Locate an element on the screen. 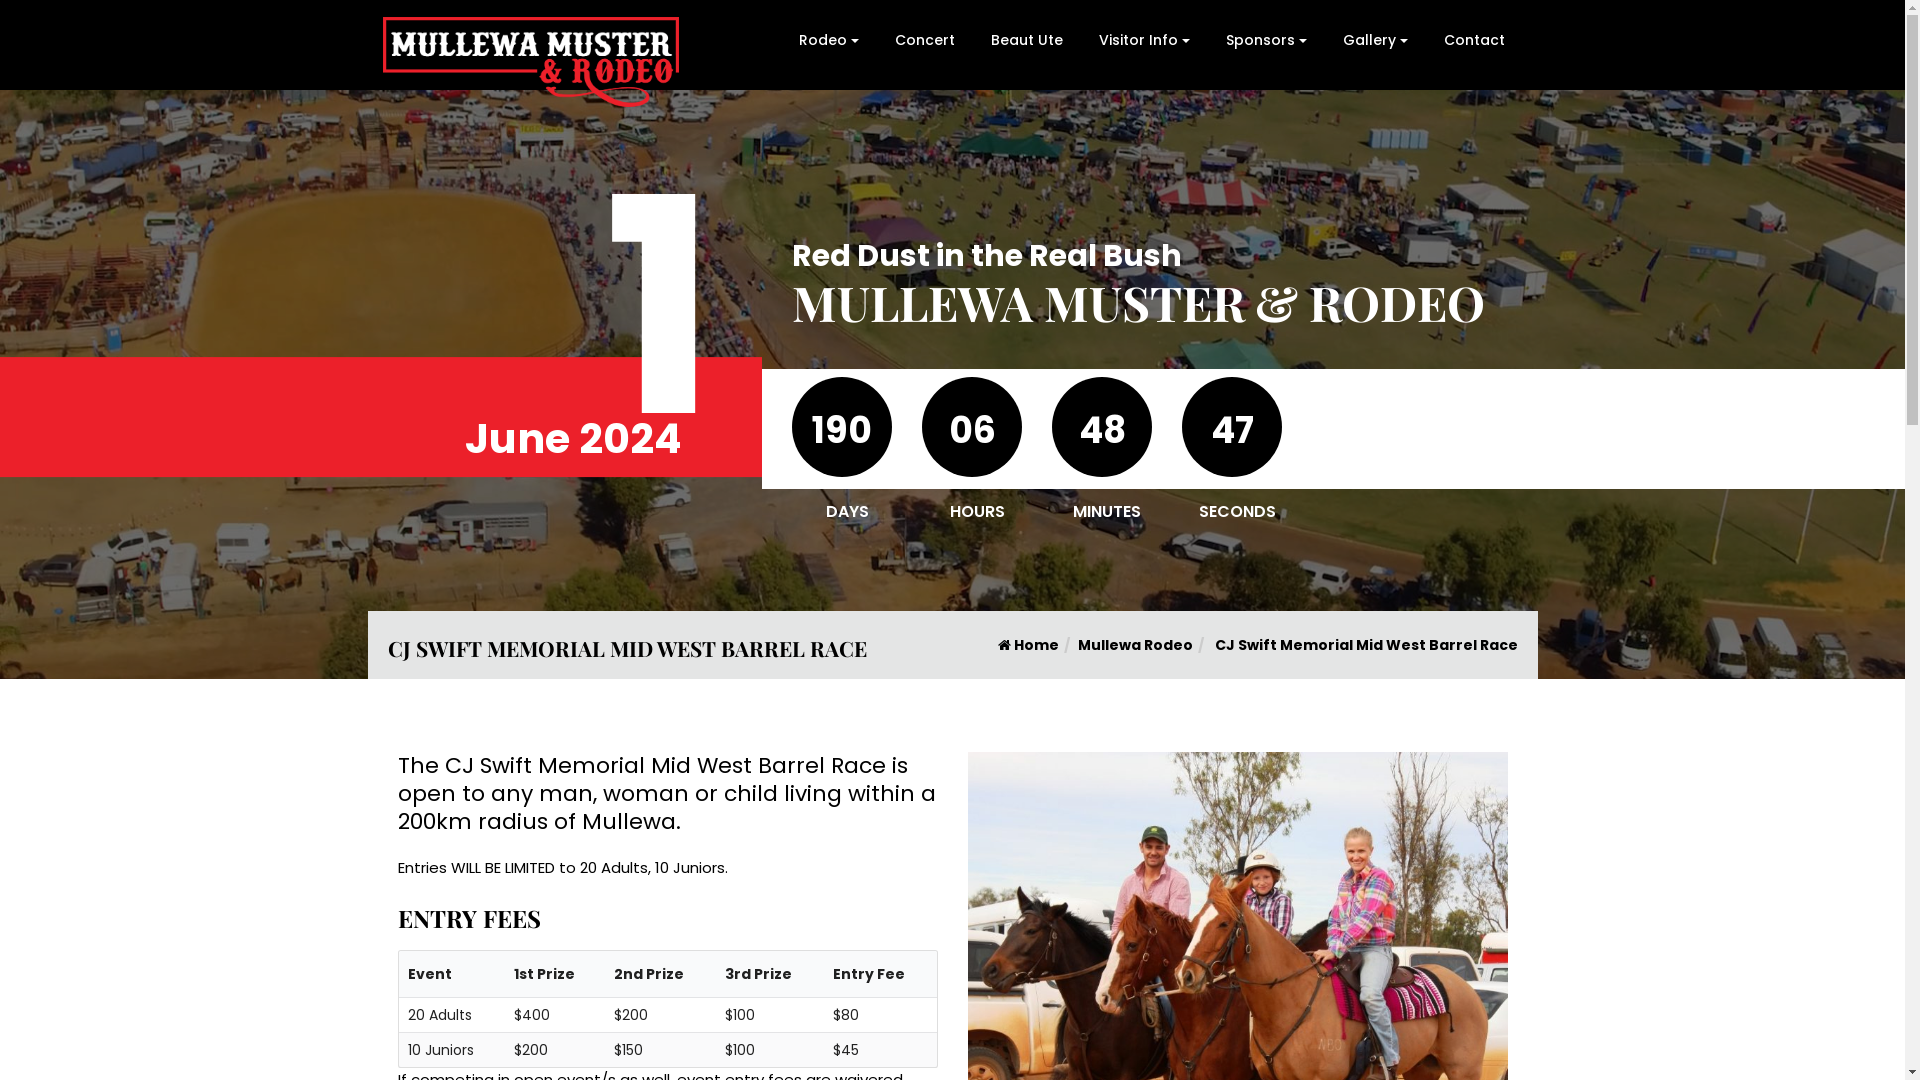 This screenshot has height=1080, width=1920. Gallery is located at coordinates (1374, 40).